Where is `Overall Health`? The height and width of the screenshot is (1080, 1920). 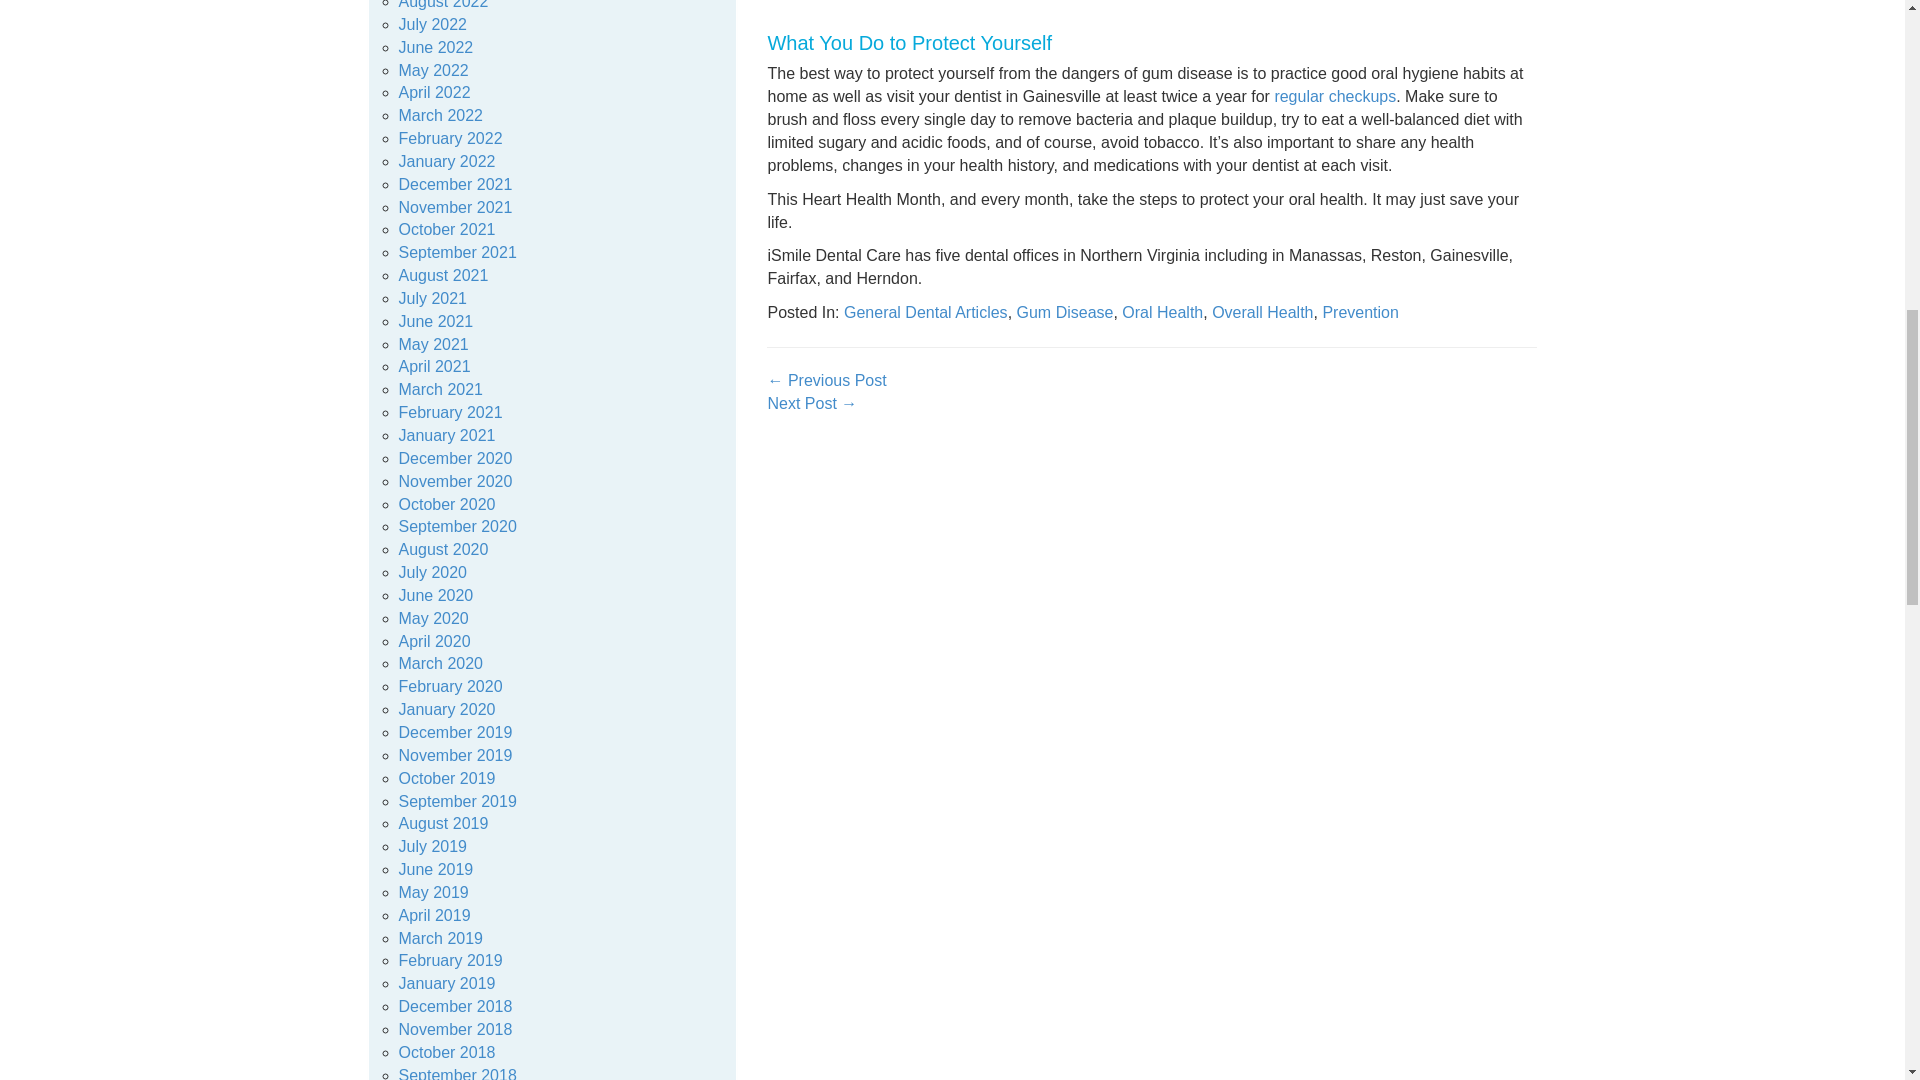
Overall Health is located at coordinates (1262, 312).